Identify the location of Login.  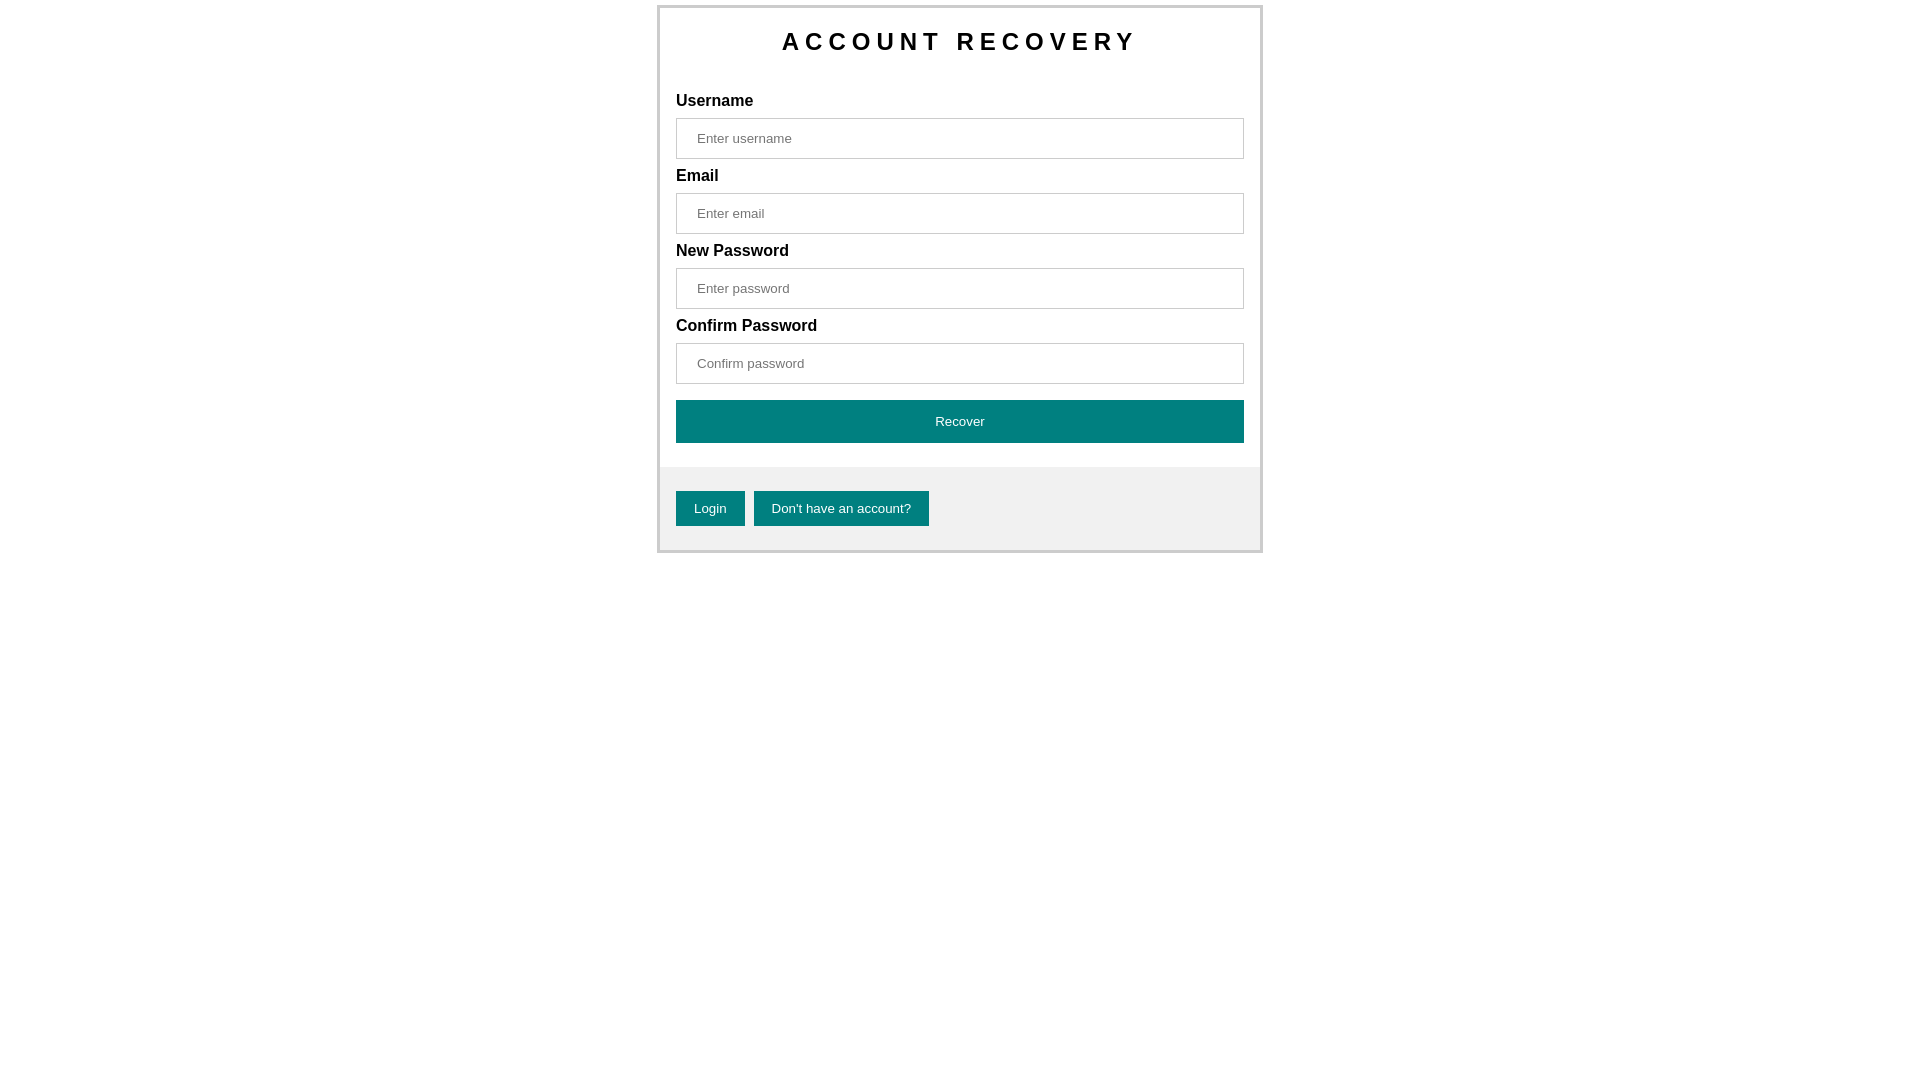
(710, 508).